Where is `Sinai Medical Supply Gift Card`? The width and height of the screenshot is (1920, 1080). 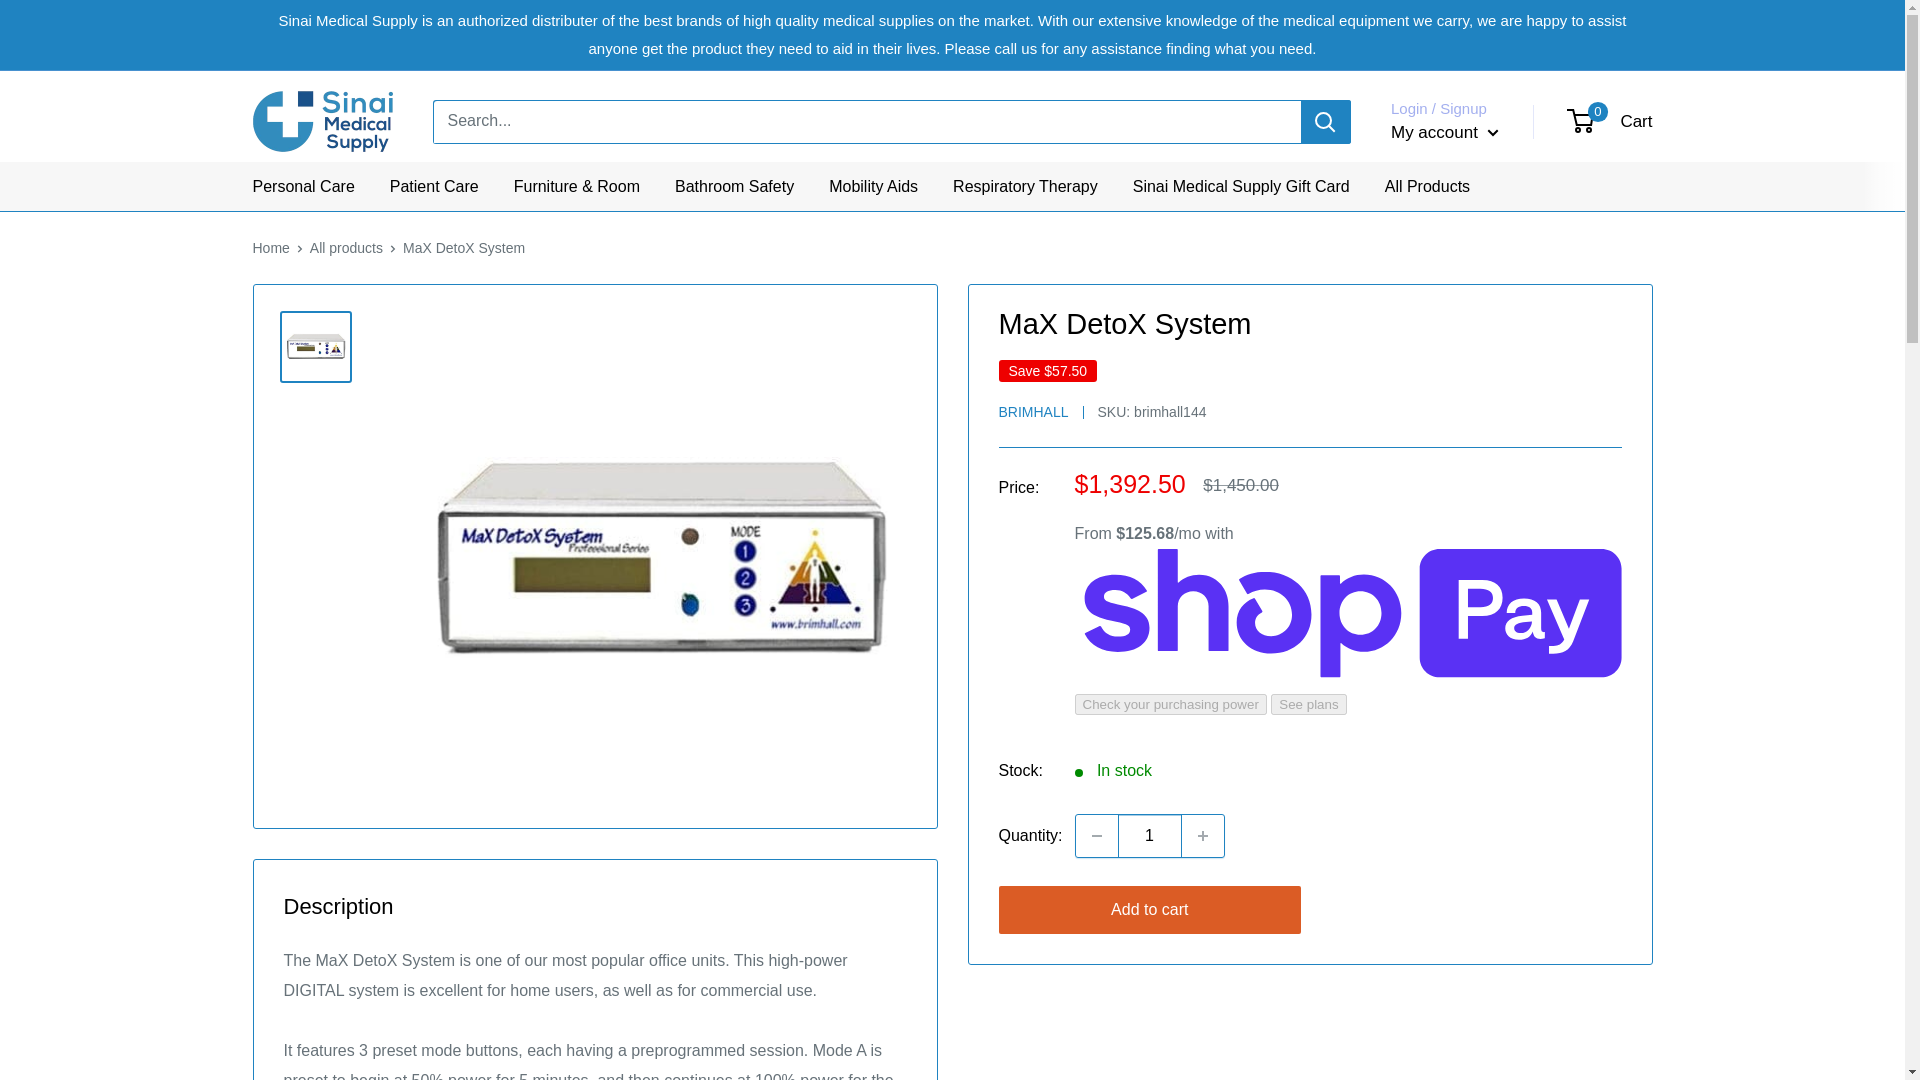 Sinai Medical Supply Gift Card is located at coordinates (434, 187).